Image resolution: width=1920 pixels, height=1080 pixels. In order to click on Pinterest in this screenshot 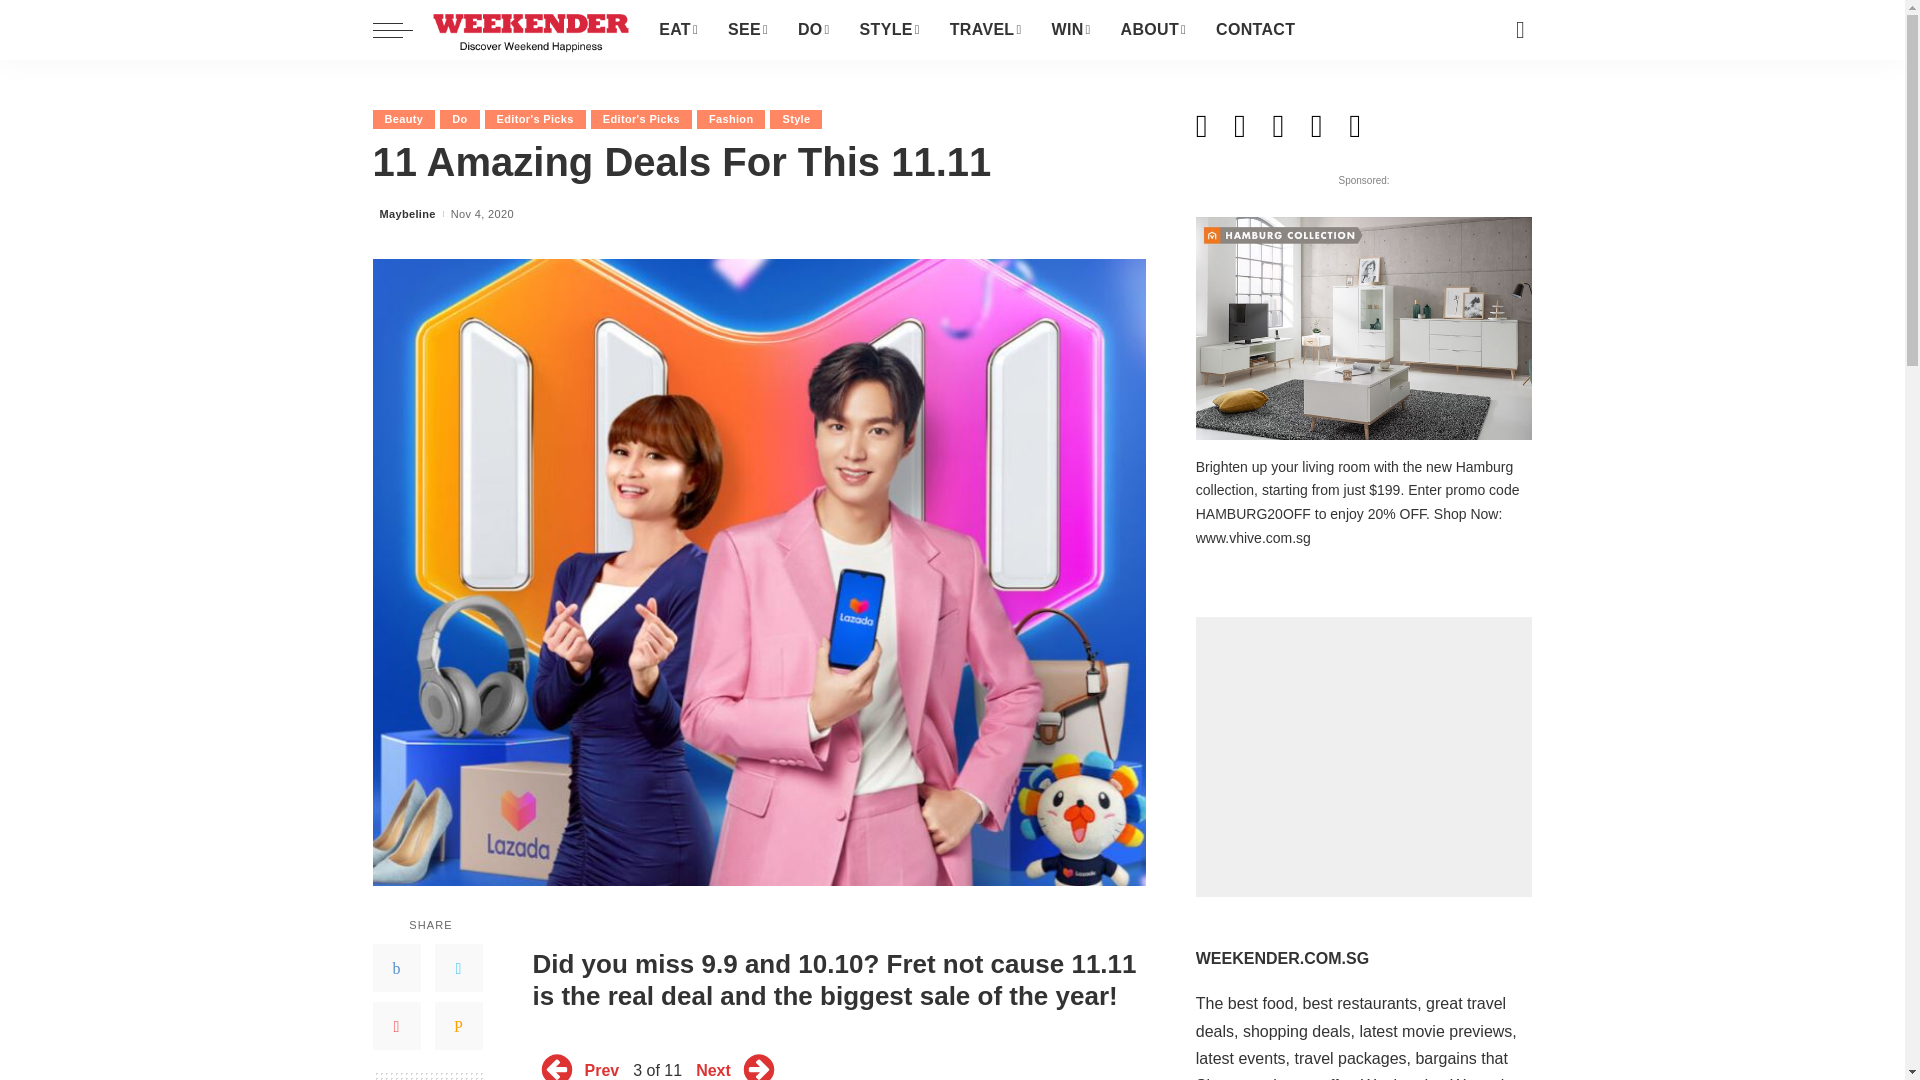, I will do `click(396, 1026)`.